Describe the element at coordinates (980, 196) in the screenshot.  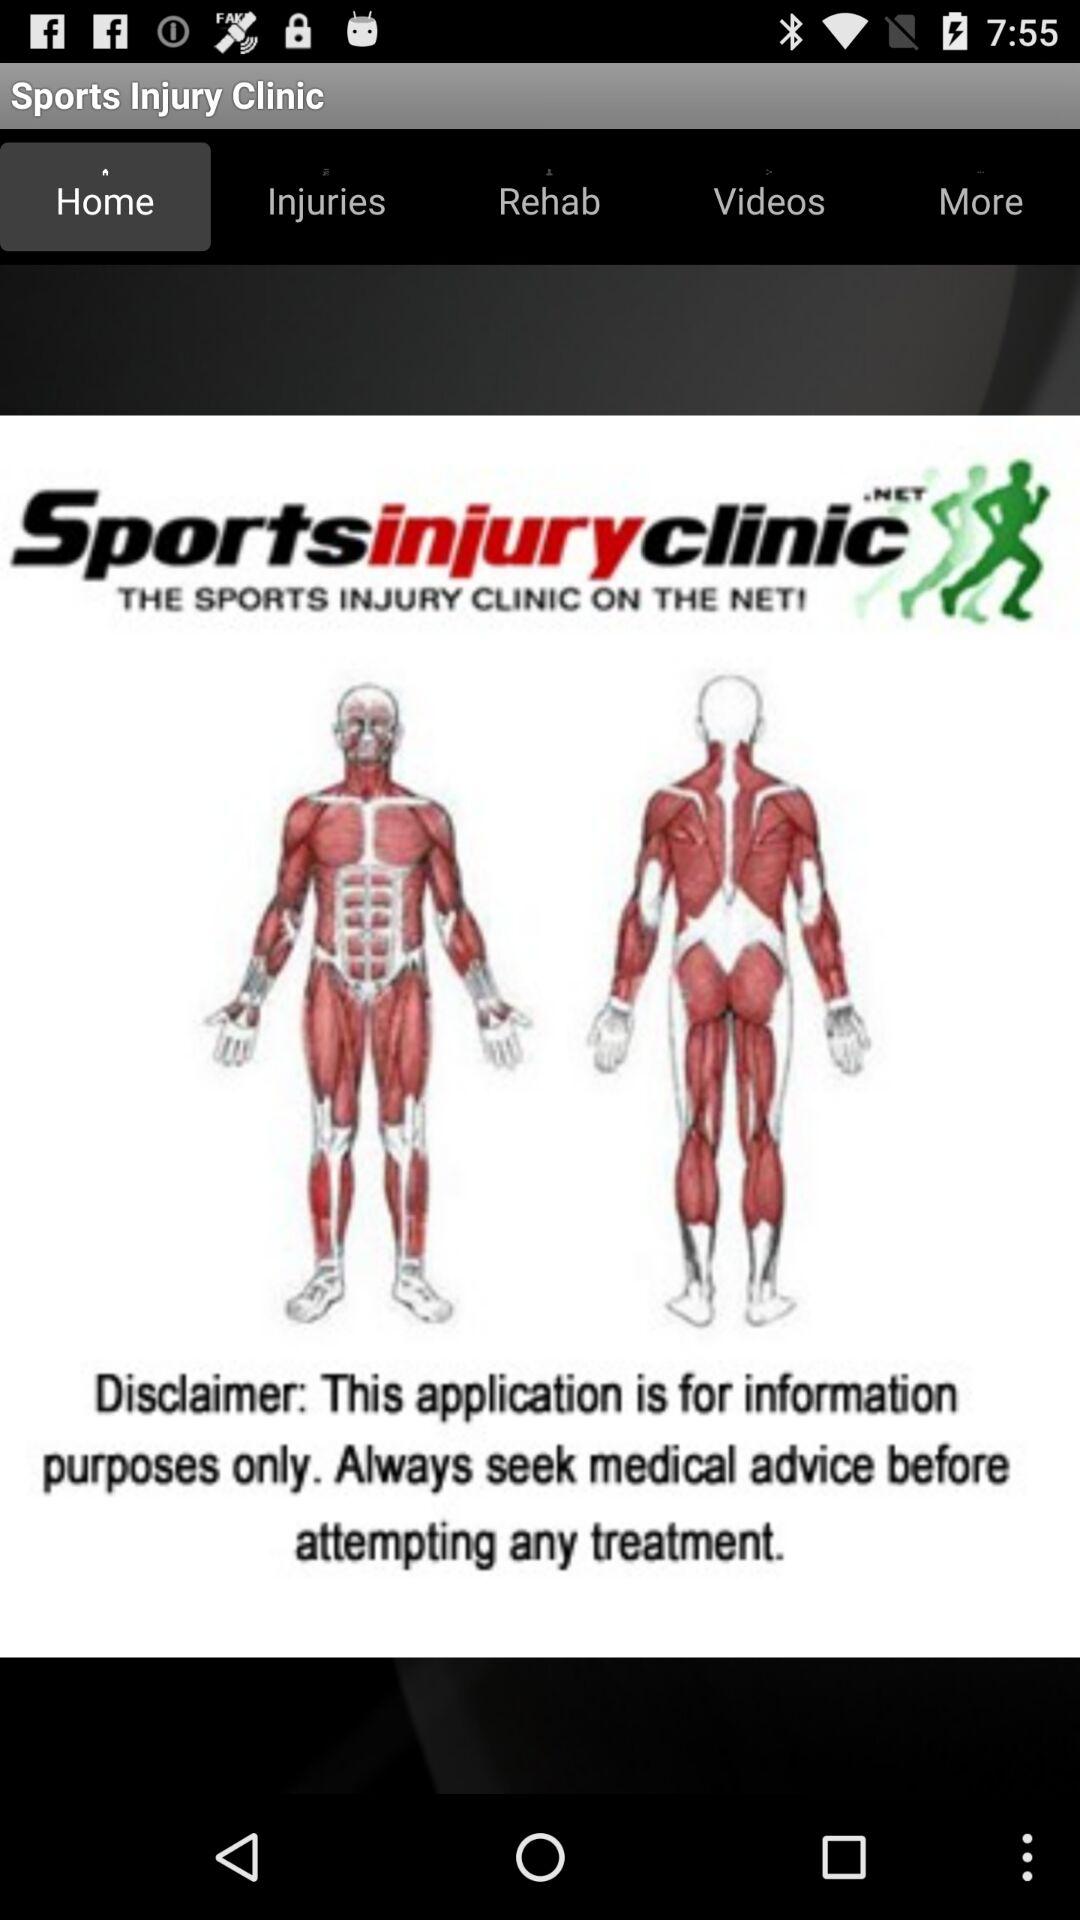
I see `open button to the right of videos icon` at that location.